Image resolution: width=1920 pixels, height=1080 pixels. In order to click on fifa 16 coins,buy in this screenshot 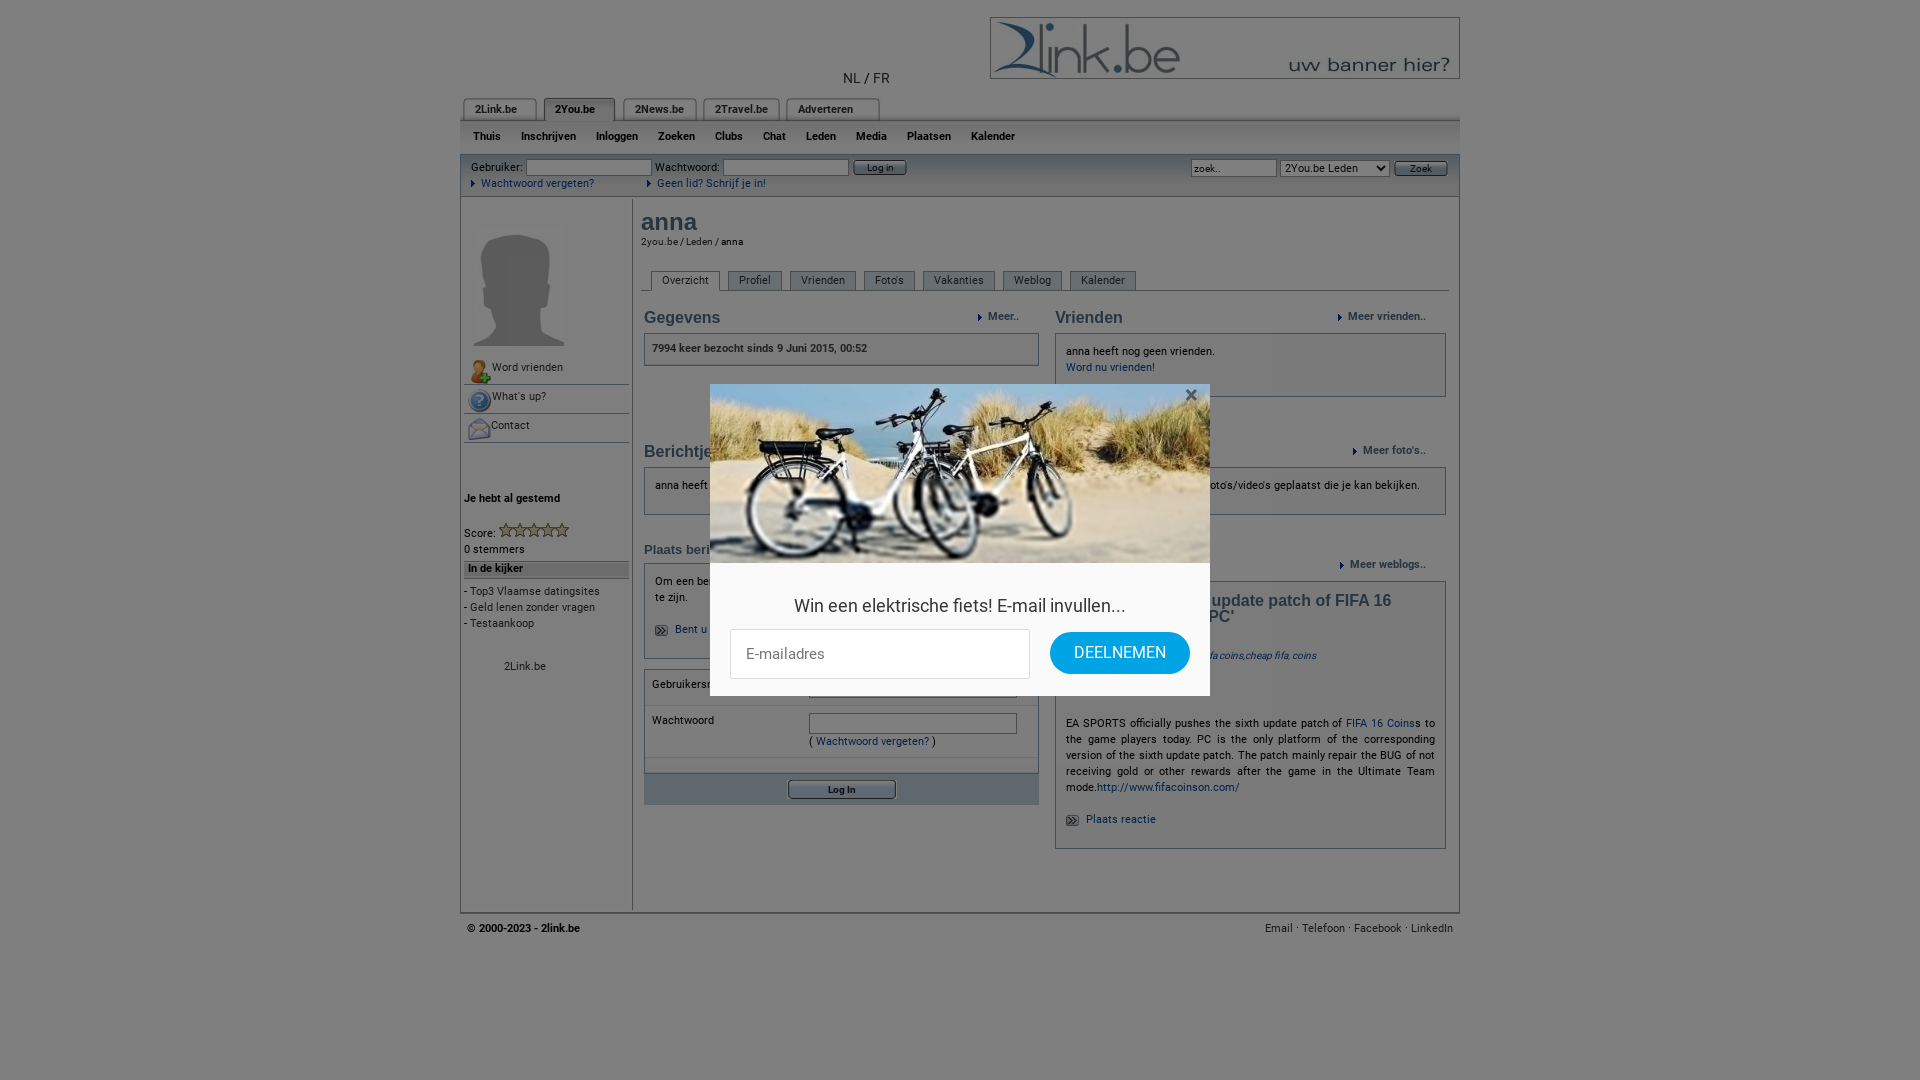, I will do `click(1163, 656)`.